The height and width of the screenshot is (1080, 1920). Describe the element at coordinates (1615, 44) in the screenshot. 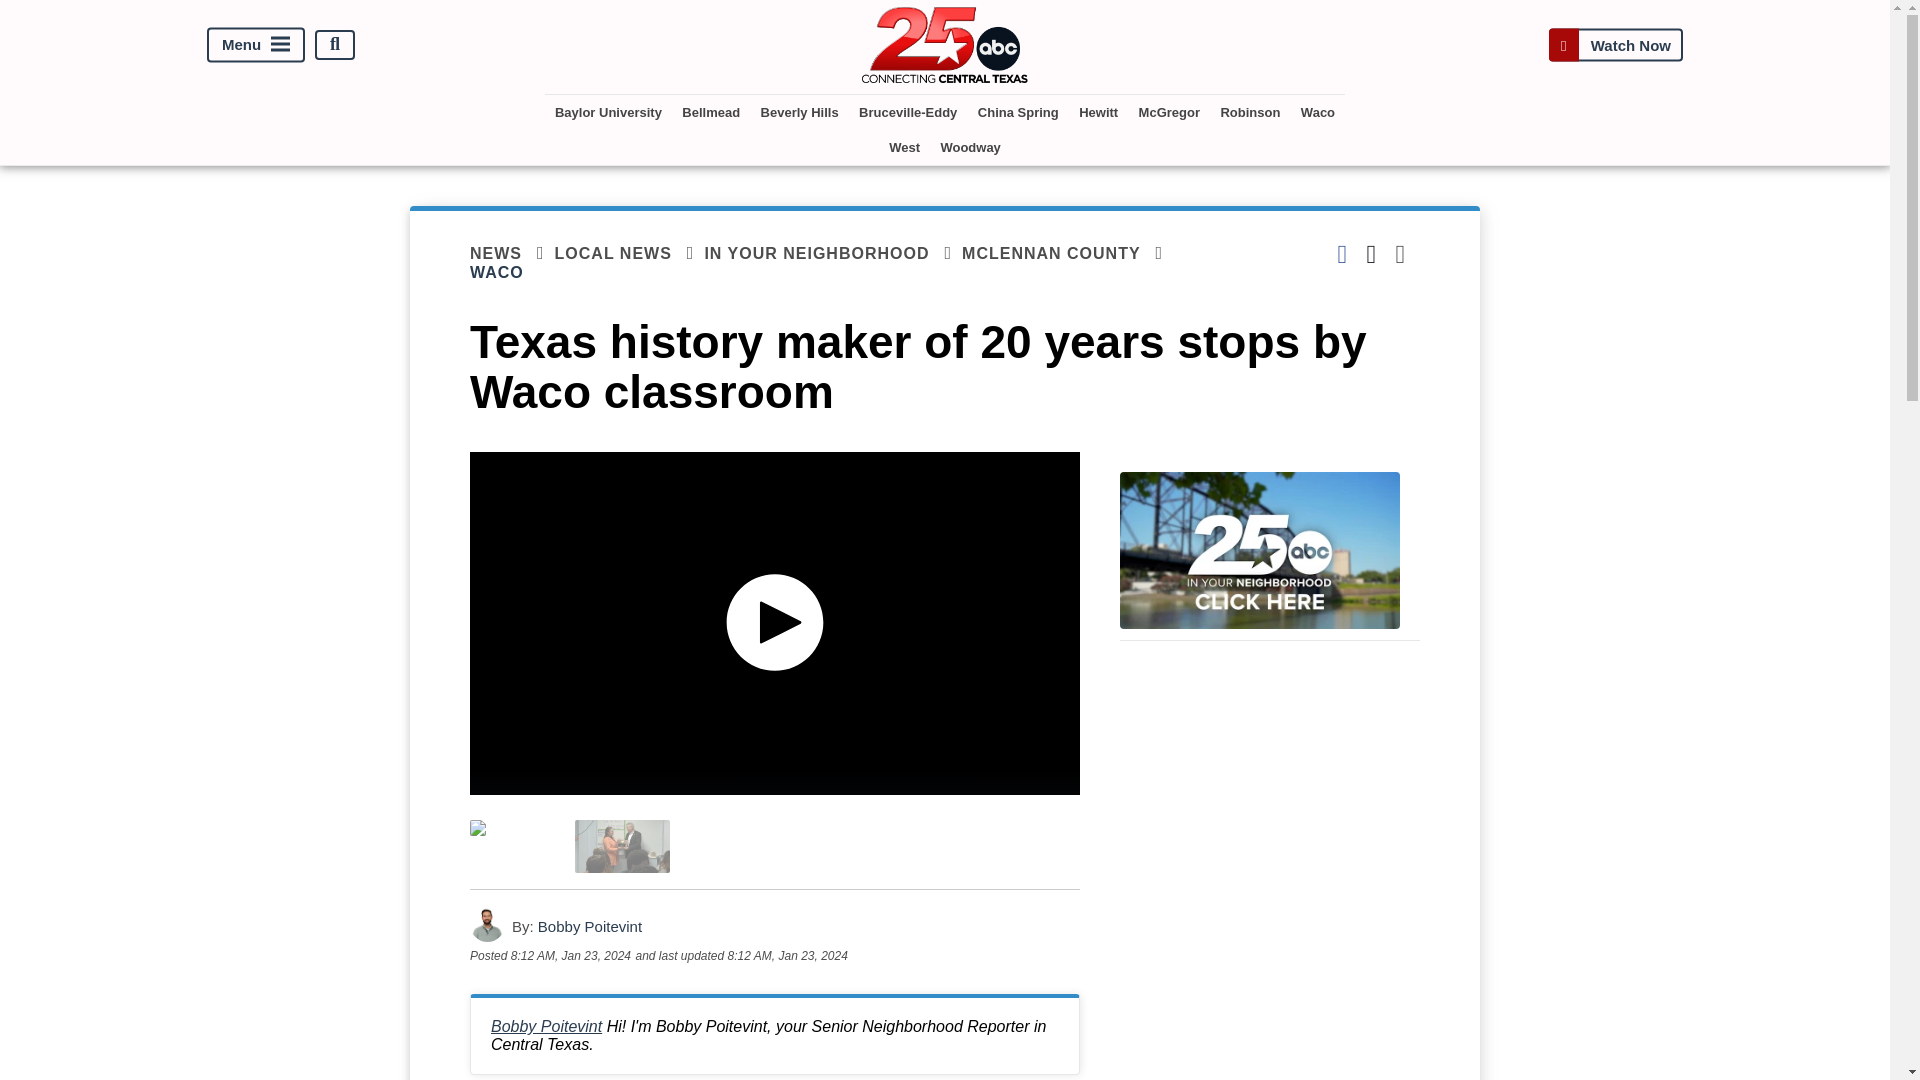

I see `Watch Now` at that location.